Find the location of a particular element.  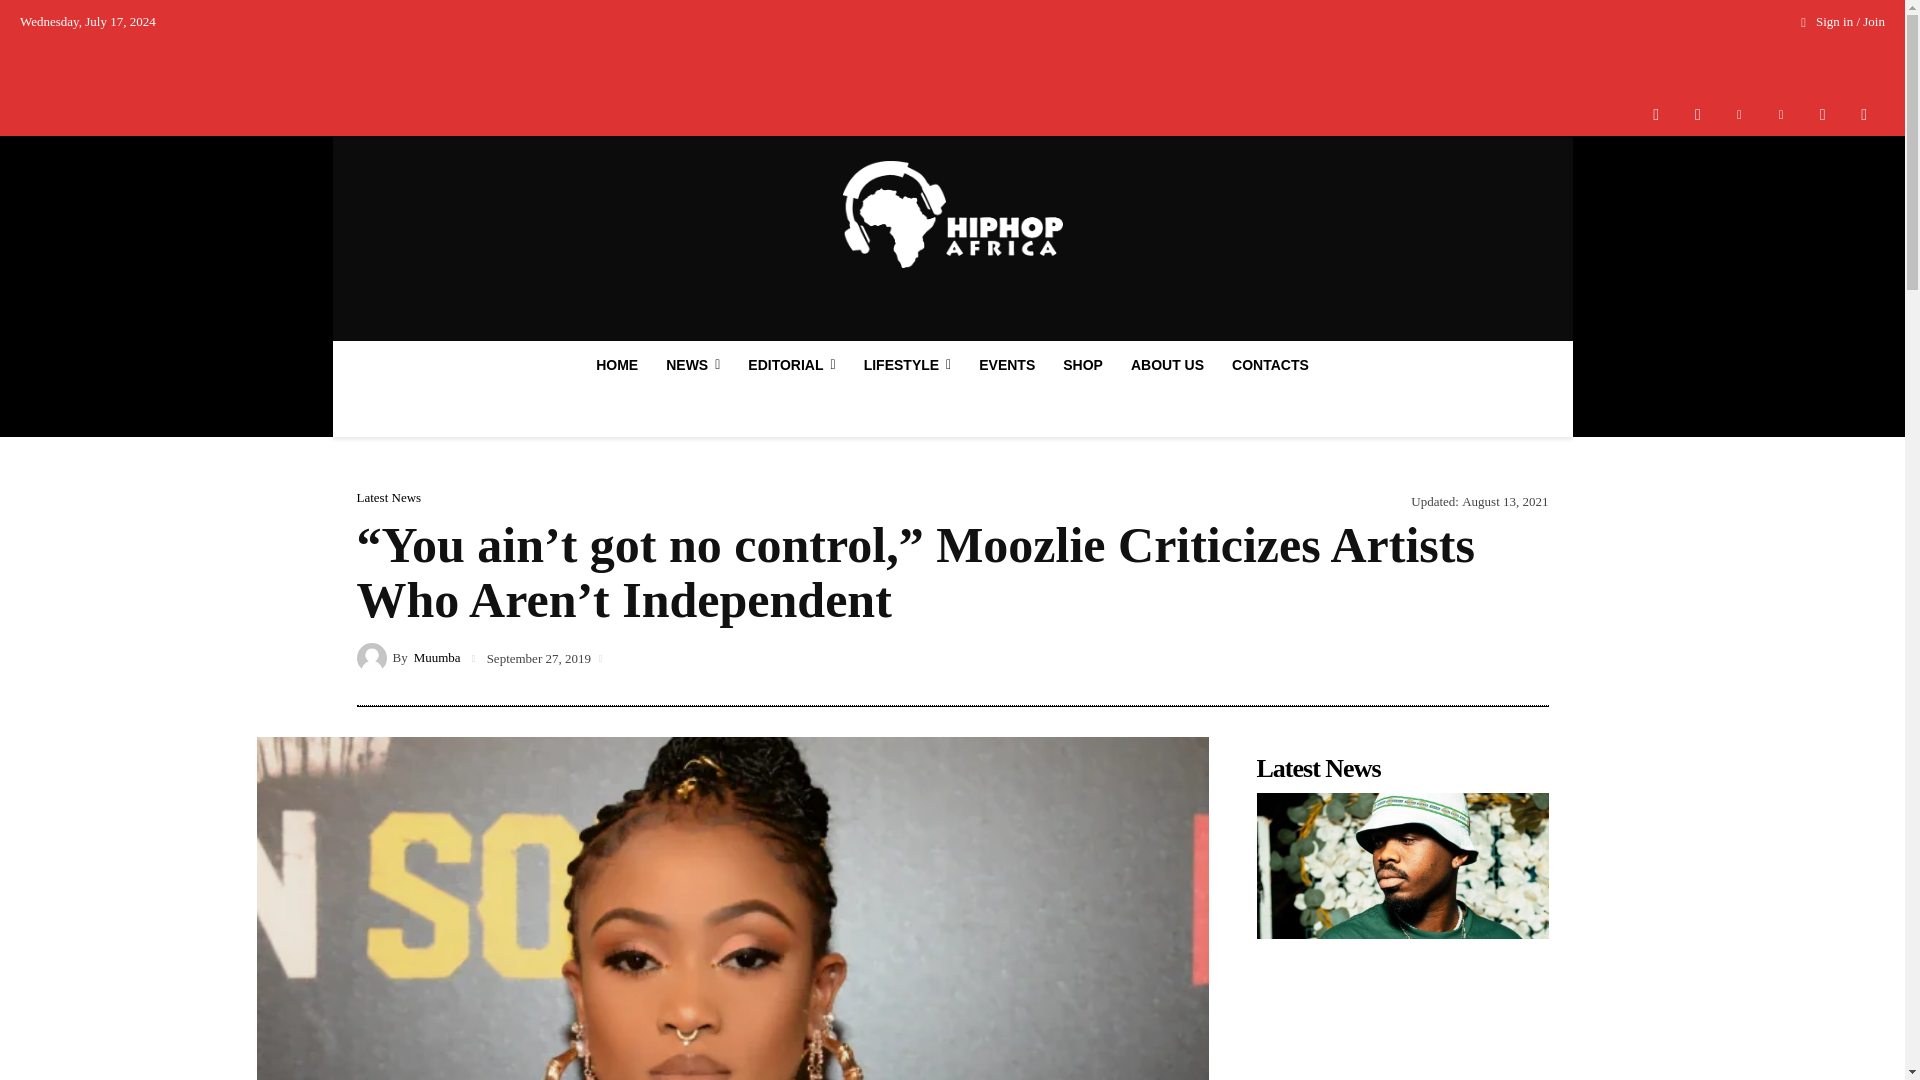

Muumba is located at coordinates (373, 656).